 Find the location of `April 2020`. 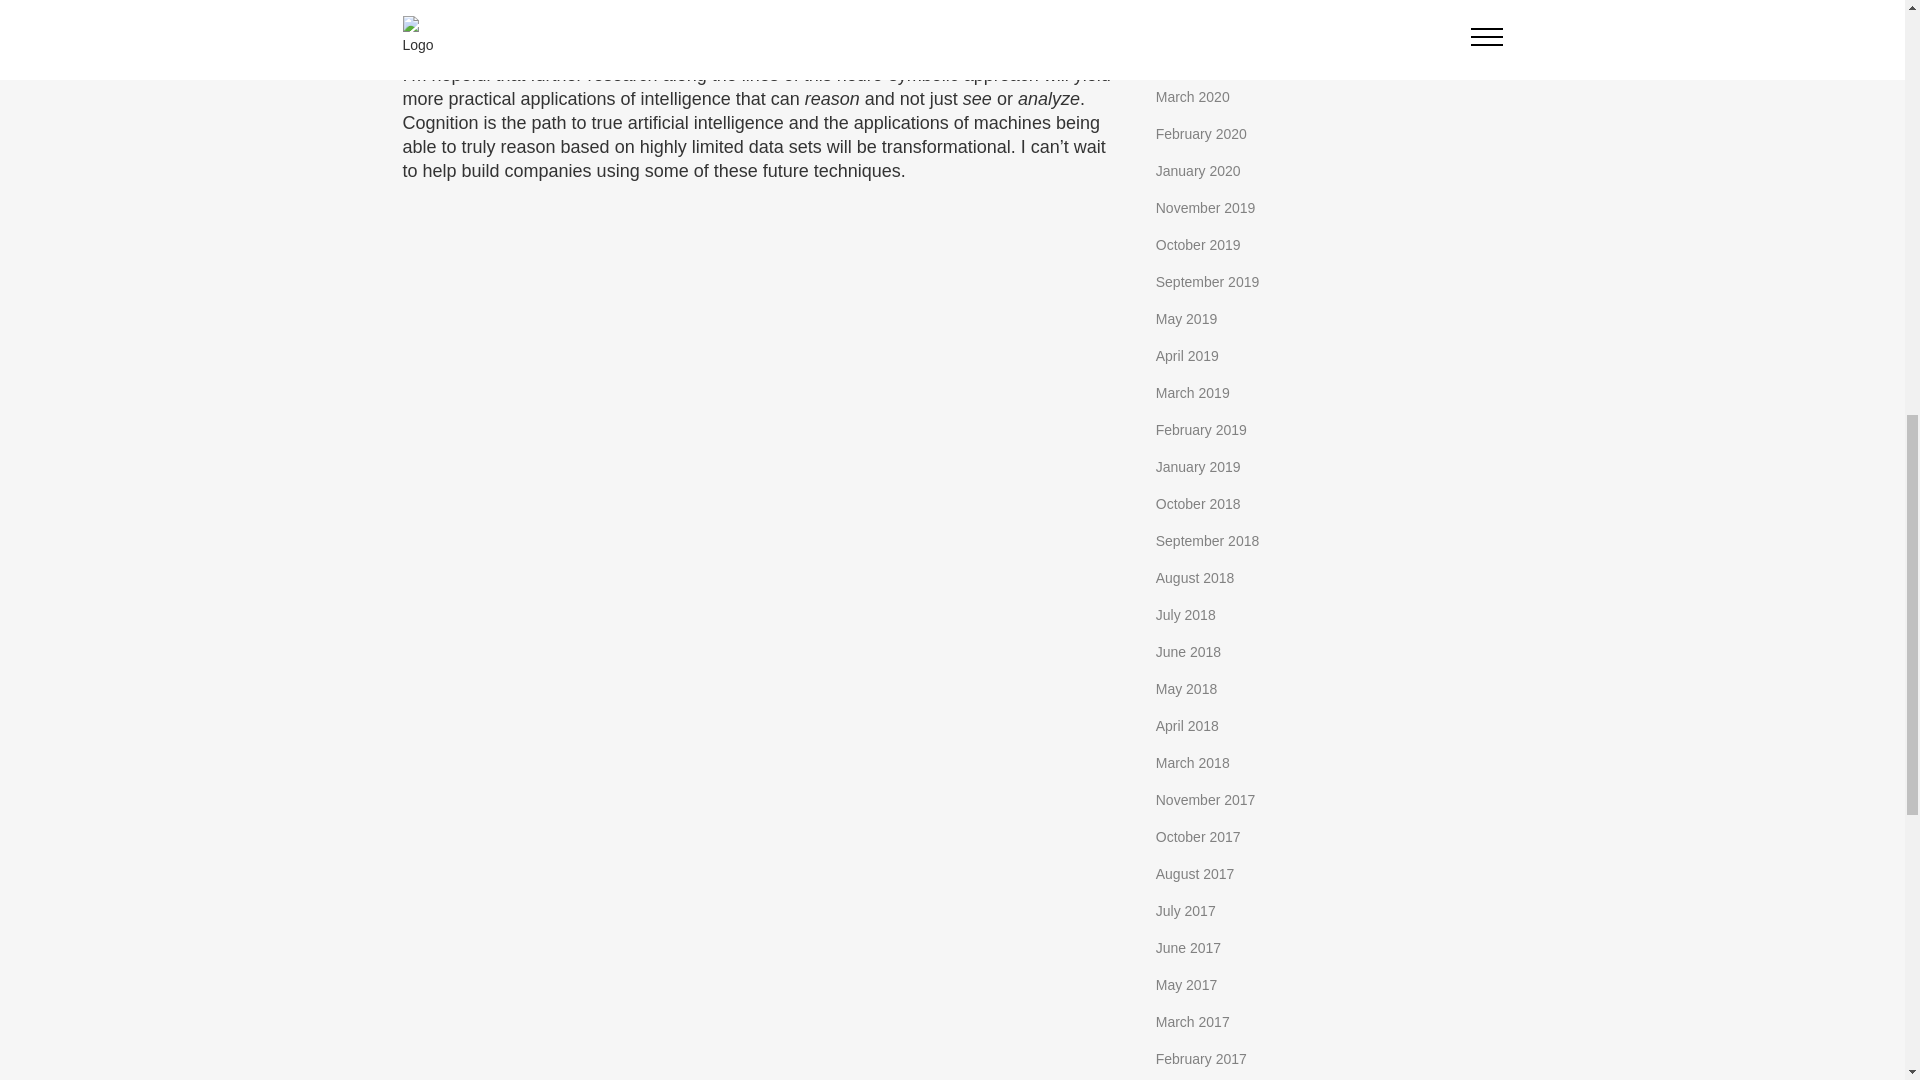

April 2020 is located at coordinates (1187, 60).